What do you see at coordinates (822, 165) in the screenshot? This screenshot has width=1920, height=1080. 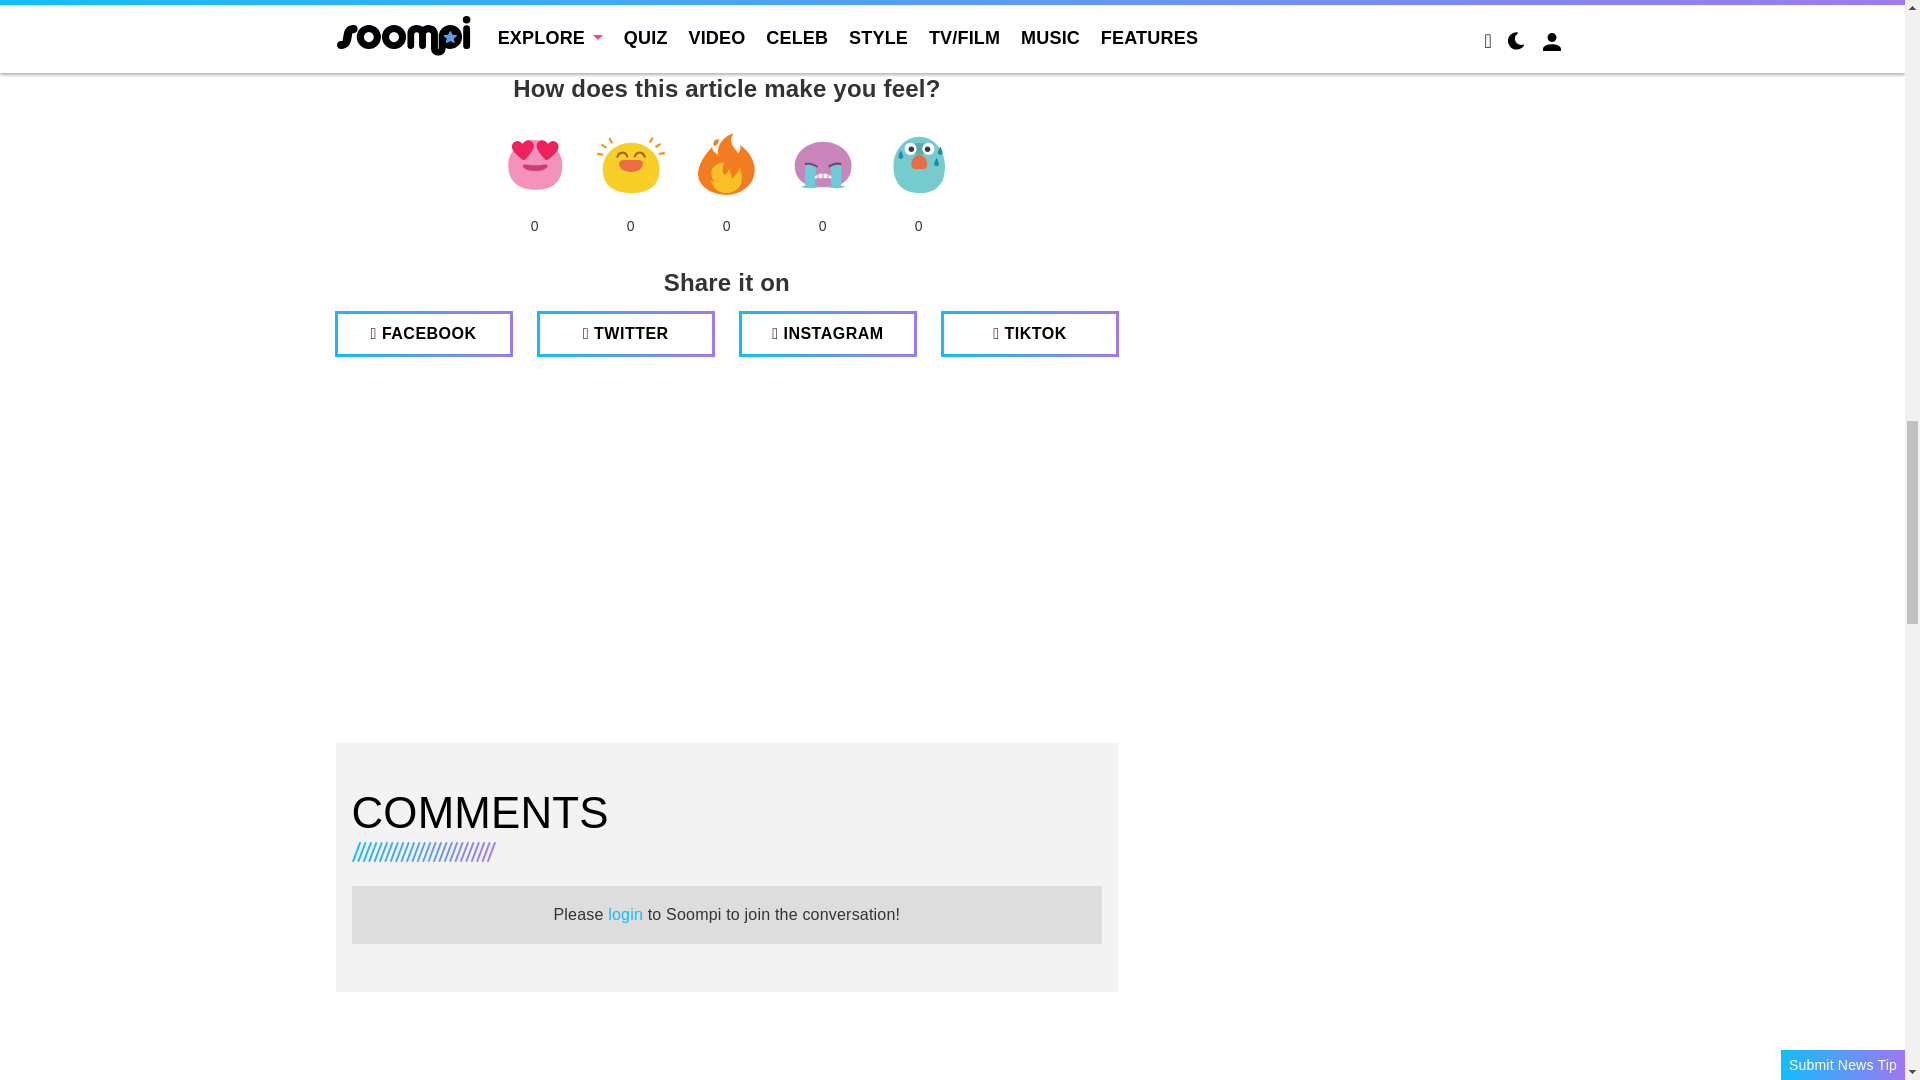 I see `cry` at bounding box center [822, 165].